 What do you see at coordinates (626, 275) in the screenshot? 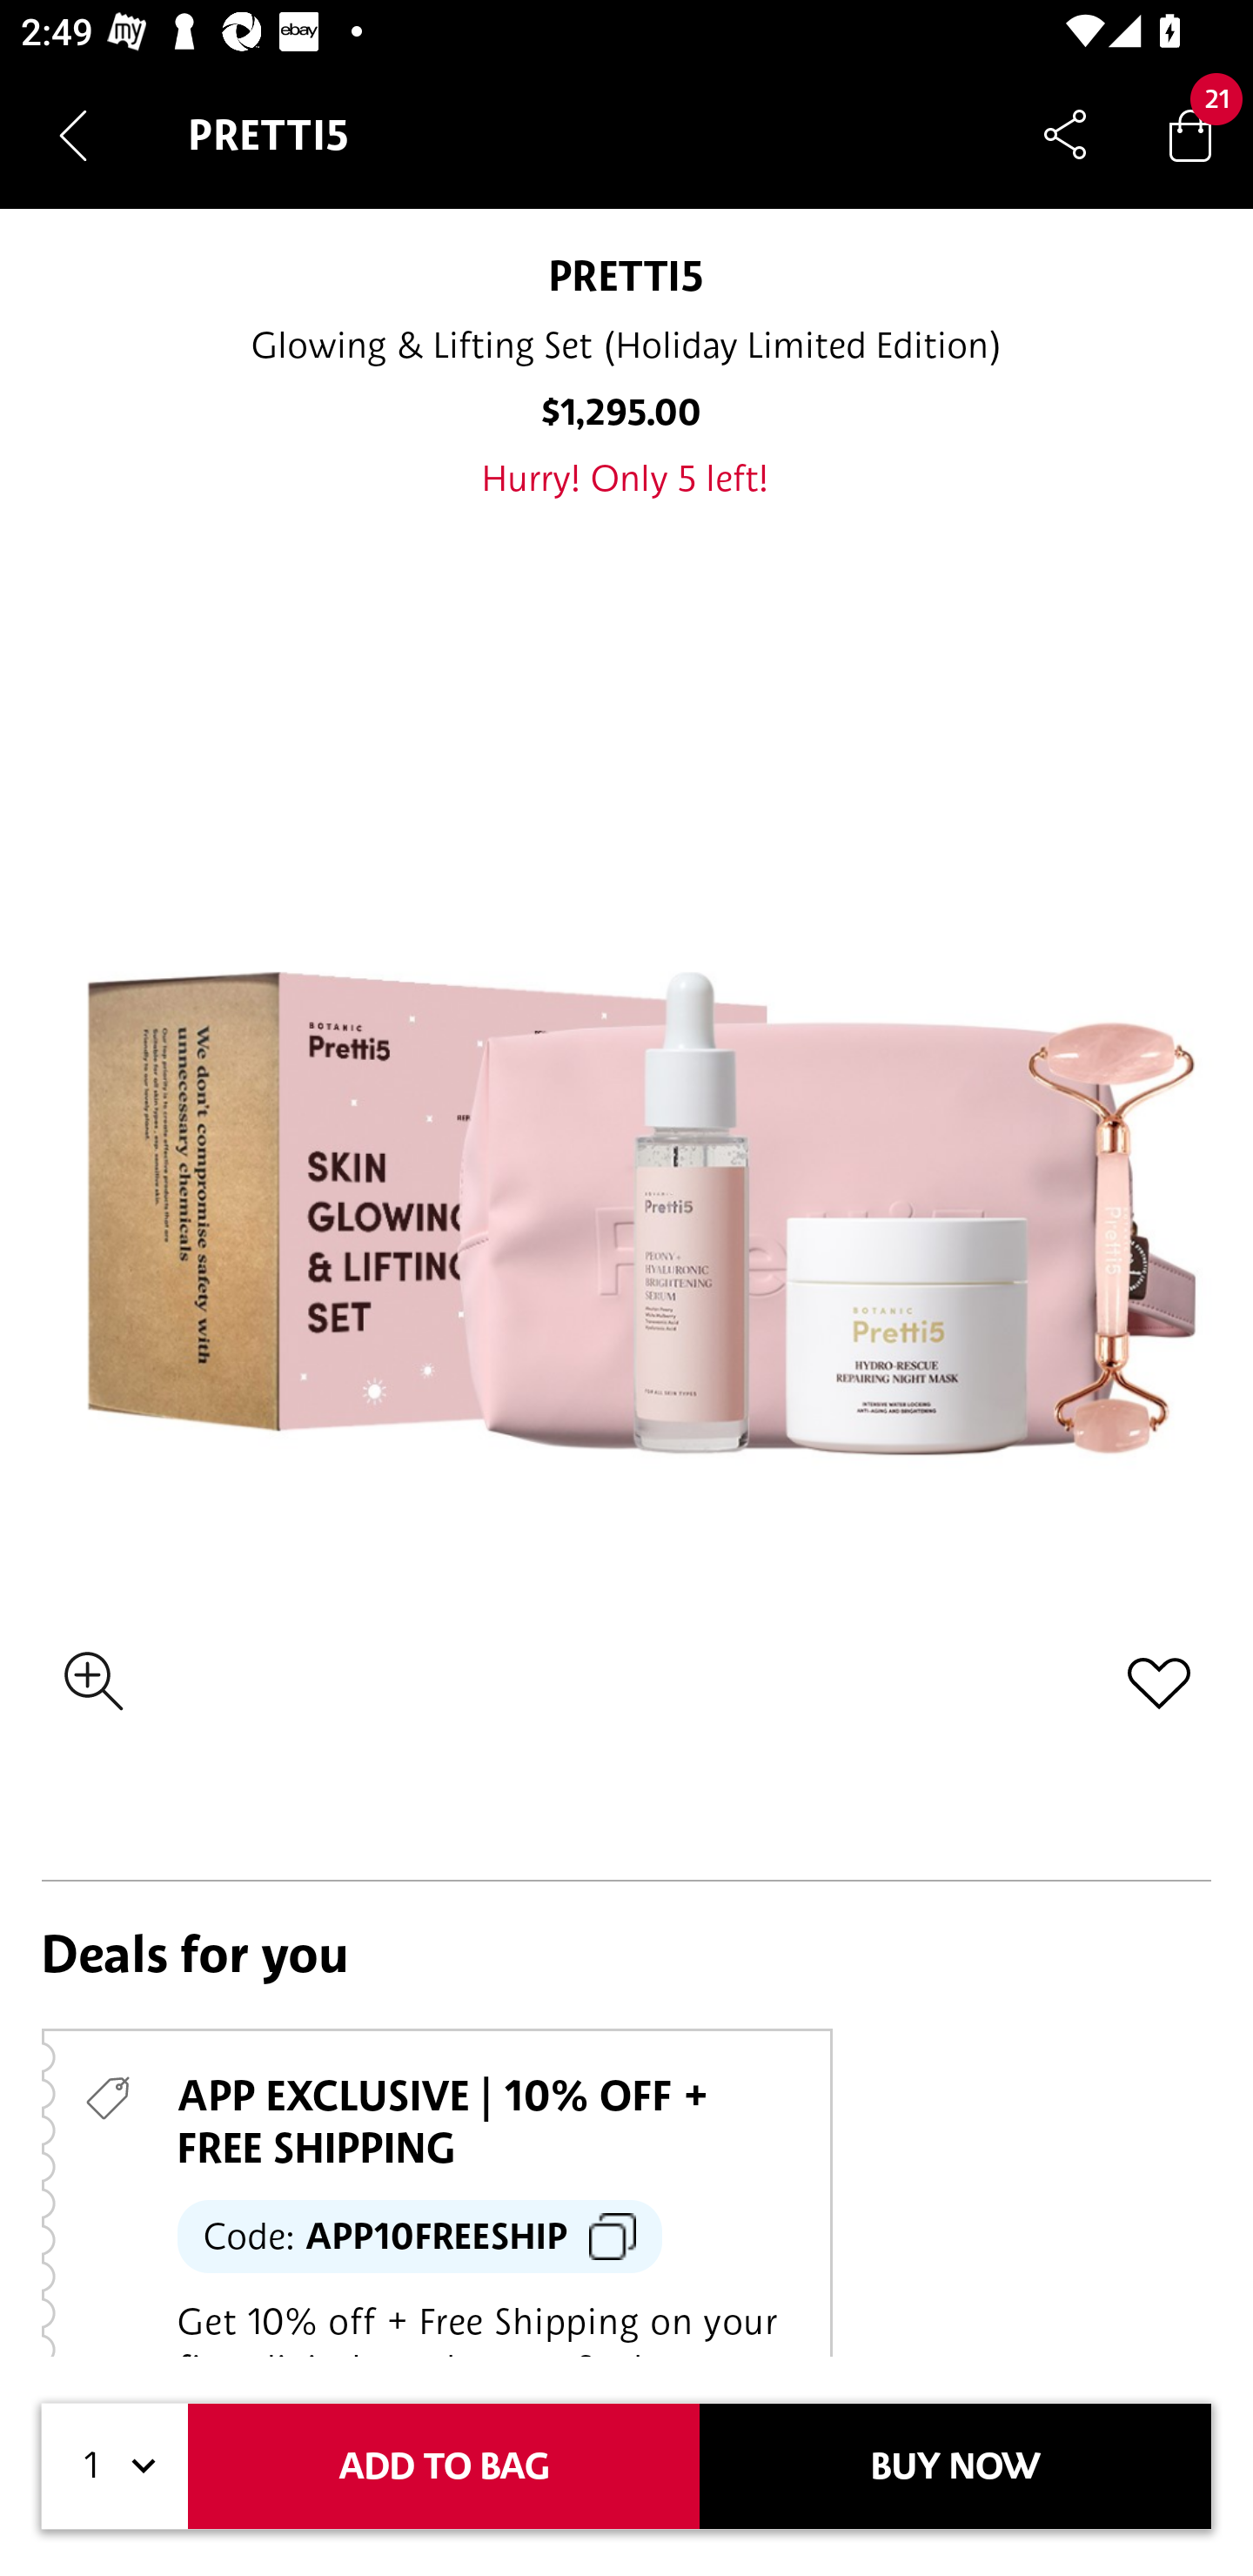
I see `PRETTI5` at bounding box center [626, 275].